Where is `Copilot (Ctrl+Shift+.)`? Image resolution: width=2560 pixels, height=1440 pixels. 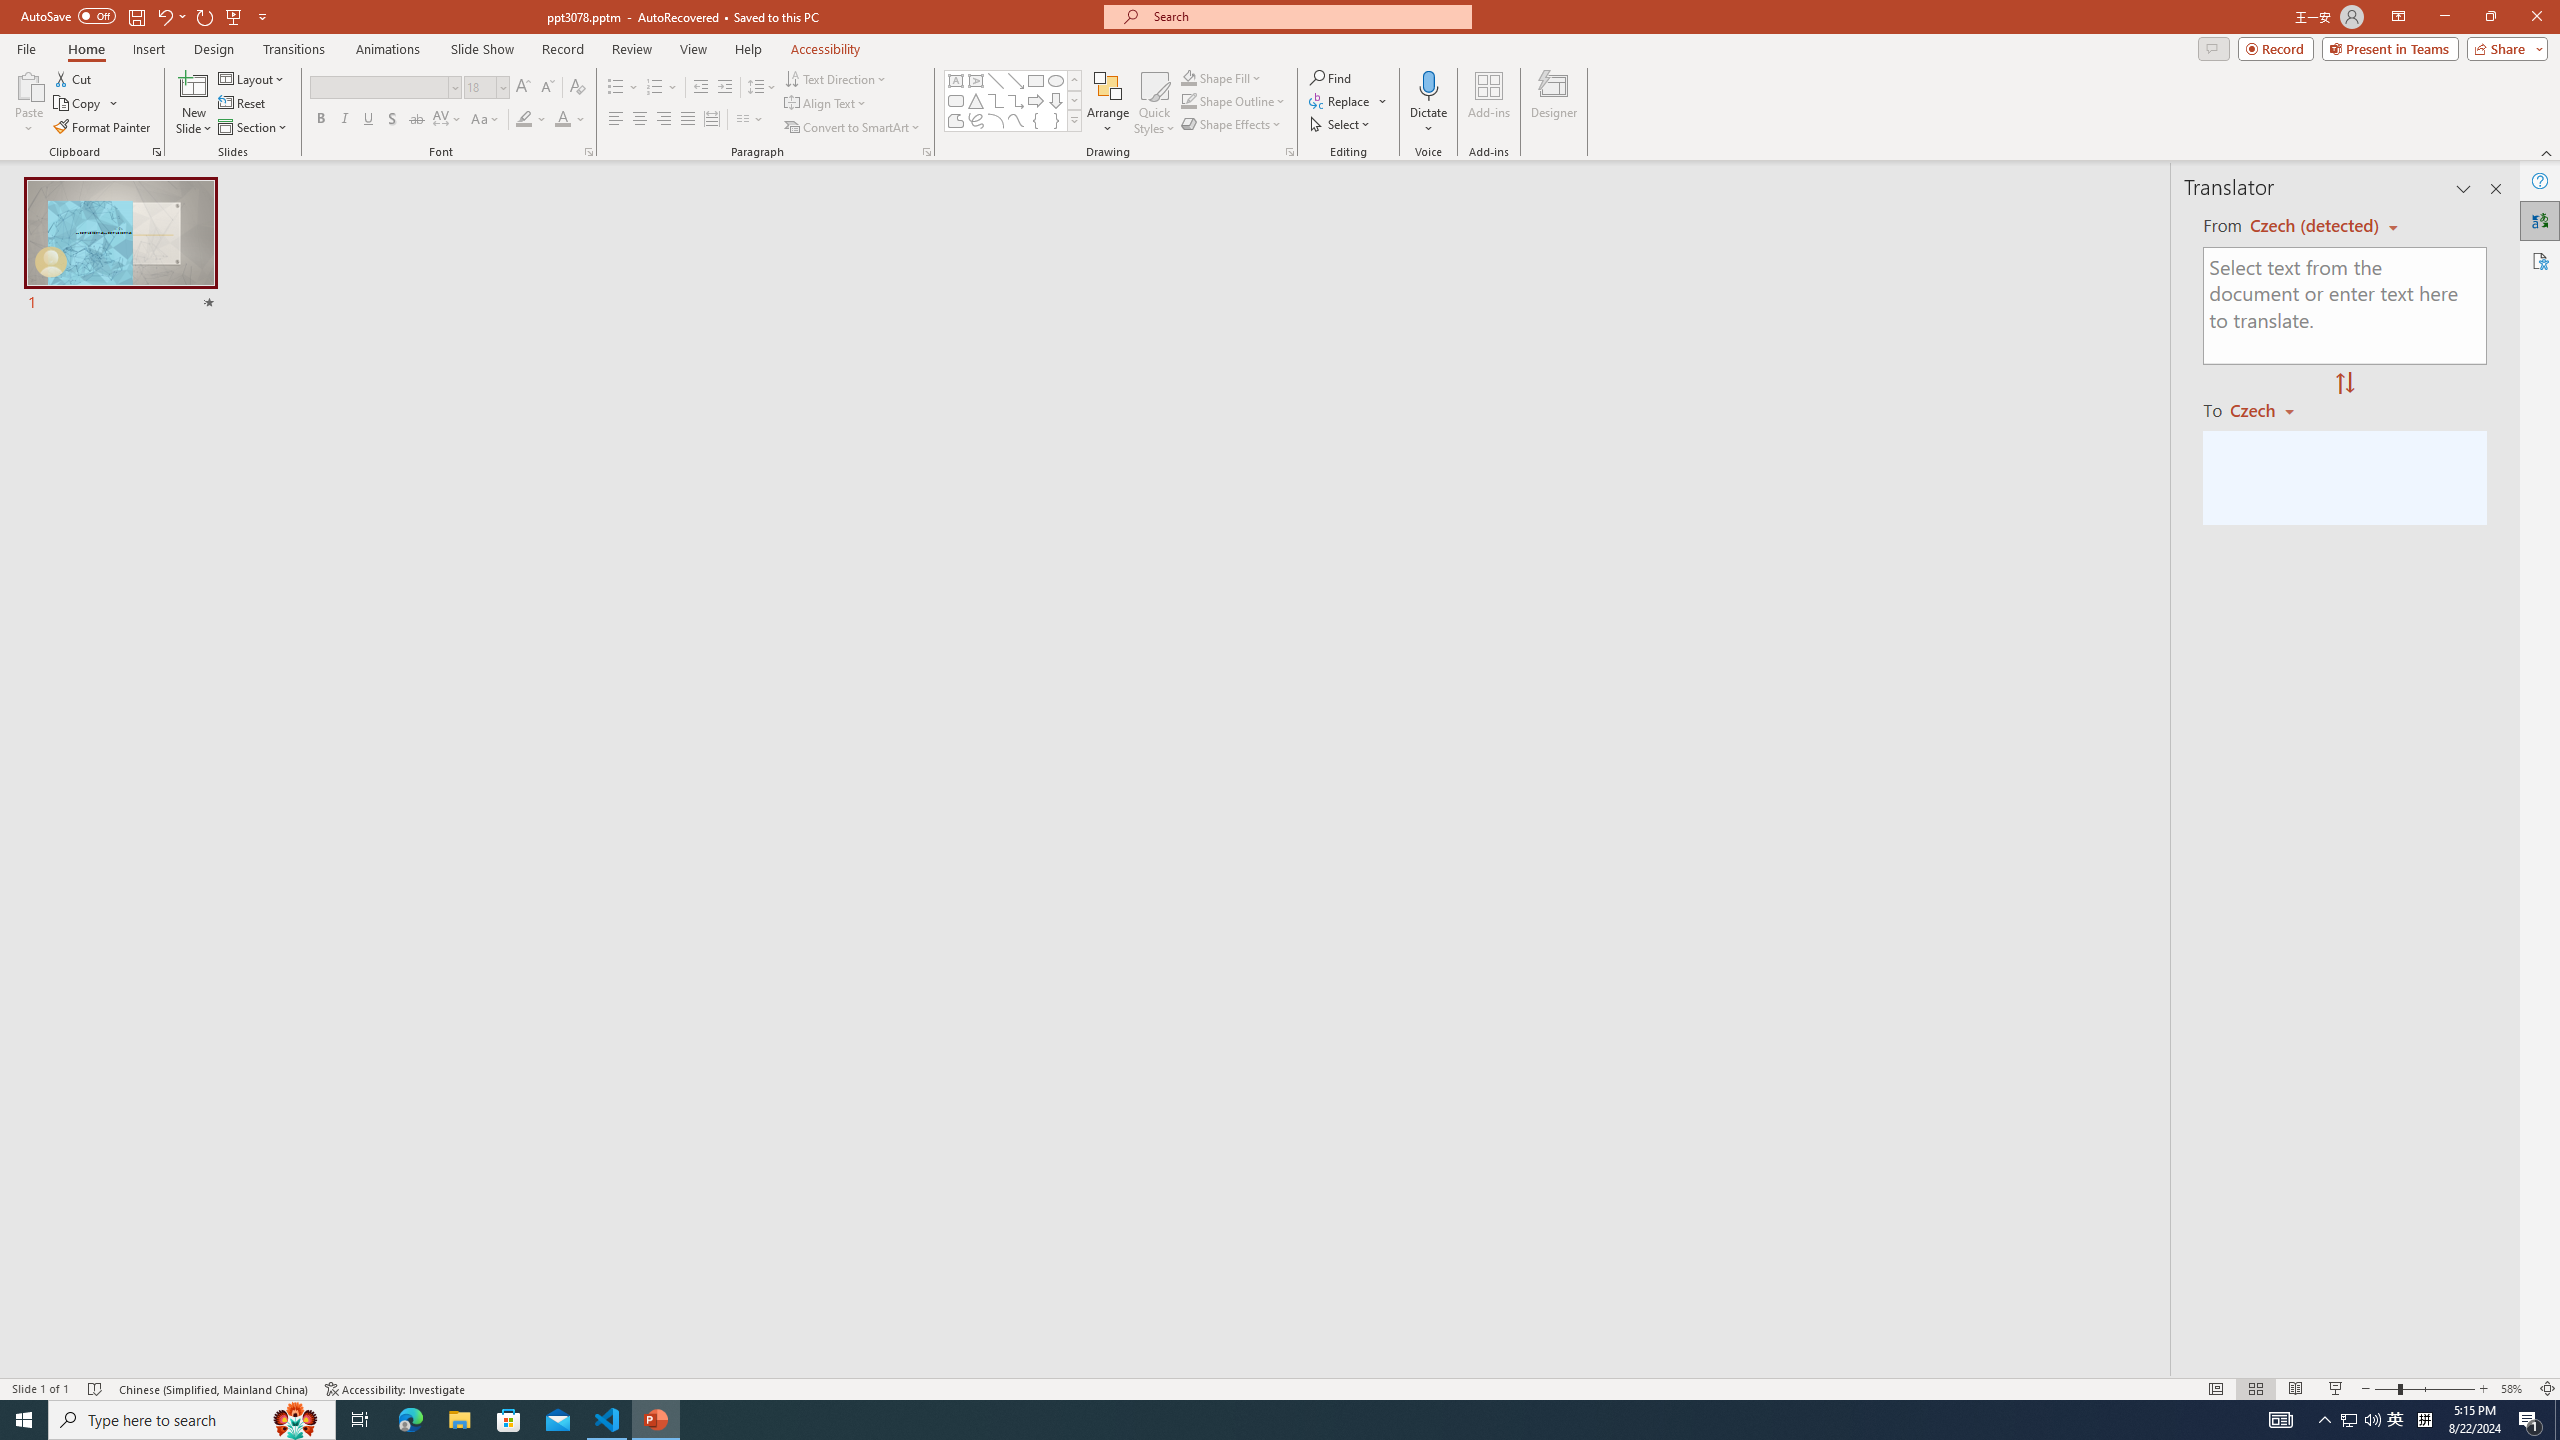 Copilot (Ctrl+Shift+.) is located at coordinates (2521, 82).